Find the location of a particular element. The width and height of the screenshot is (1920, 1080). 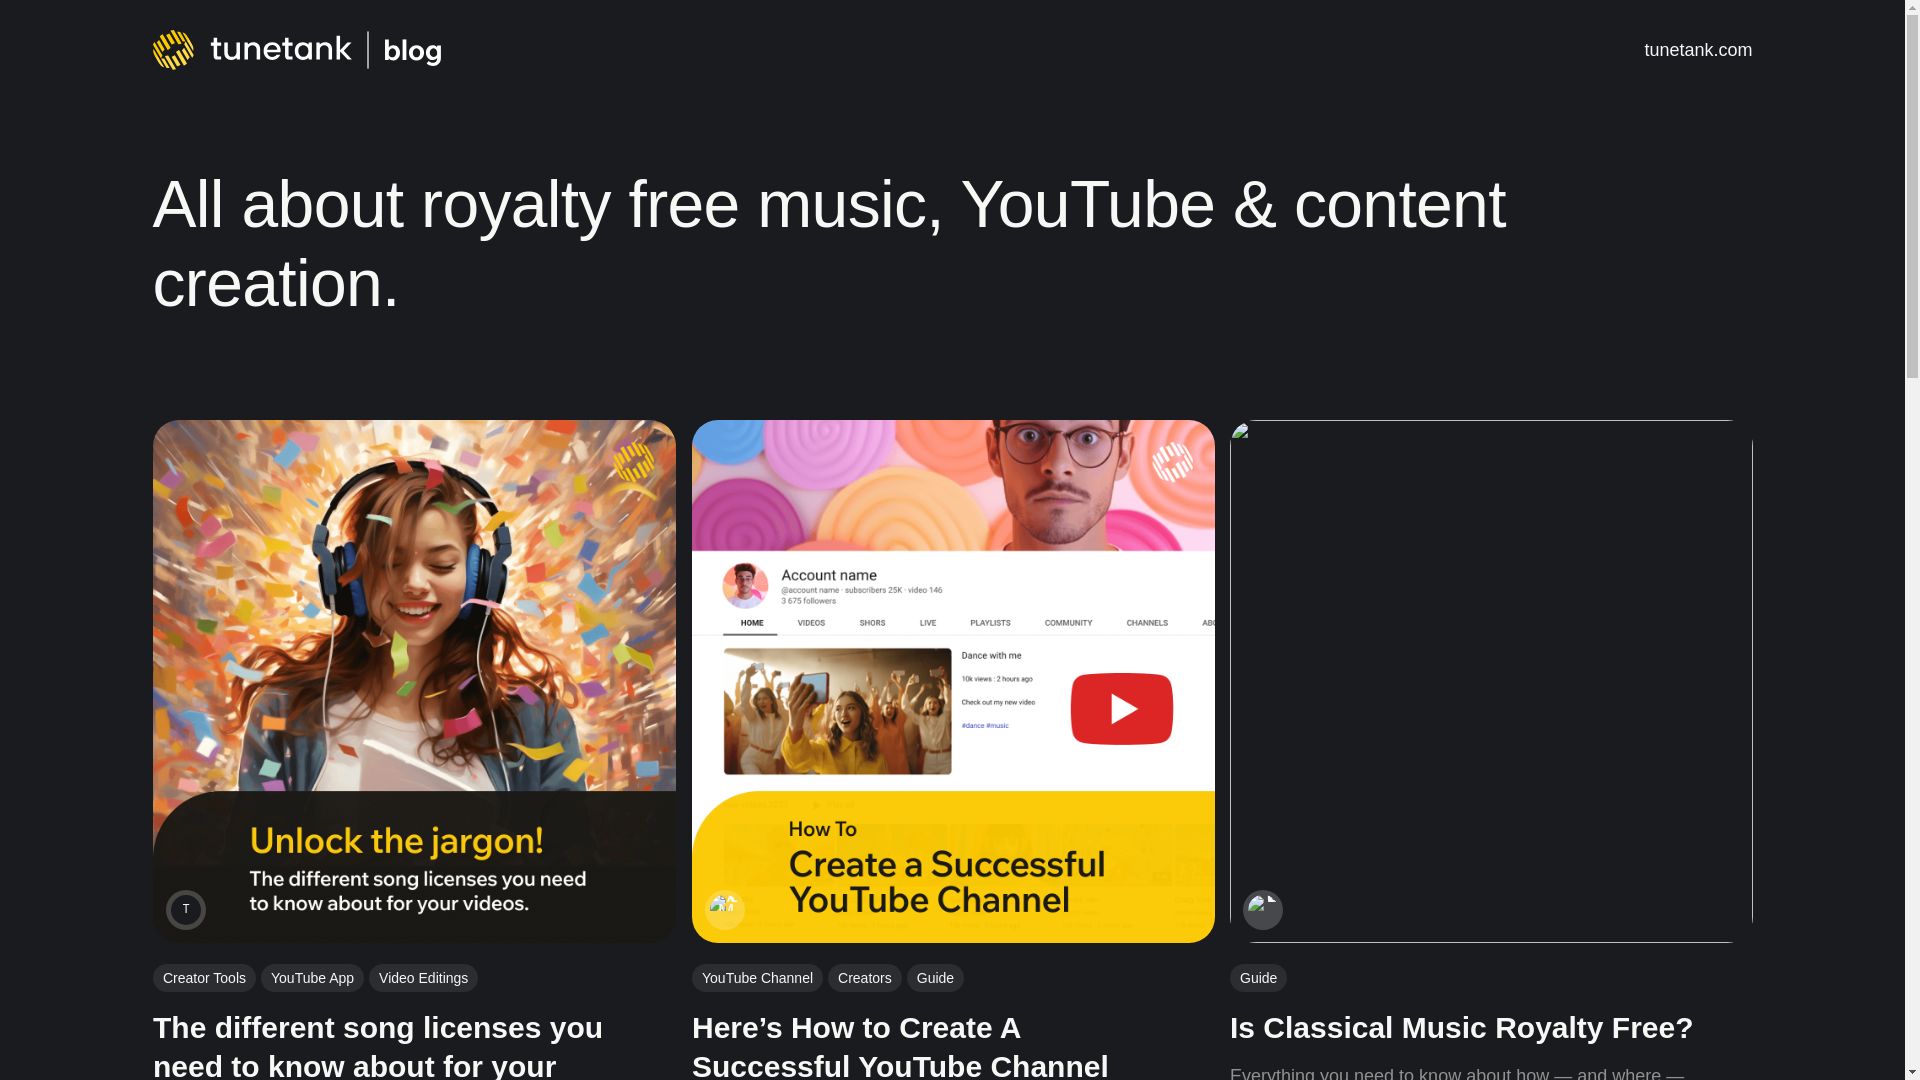

tunetank.com is located at coordinates (1697, 48).